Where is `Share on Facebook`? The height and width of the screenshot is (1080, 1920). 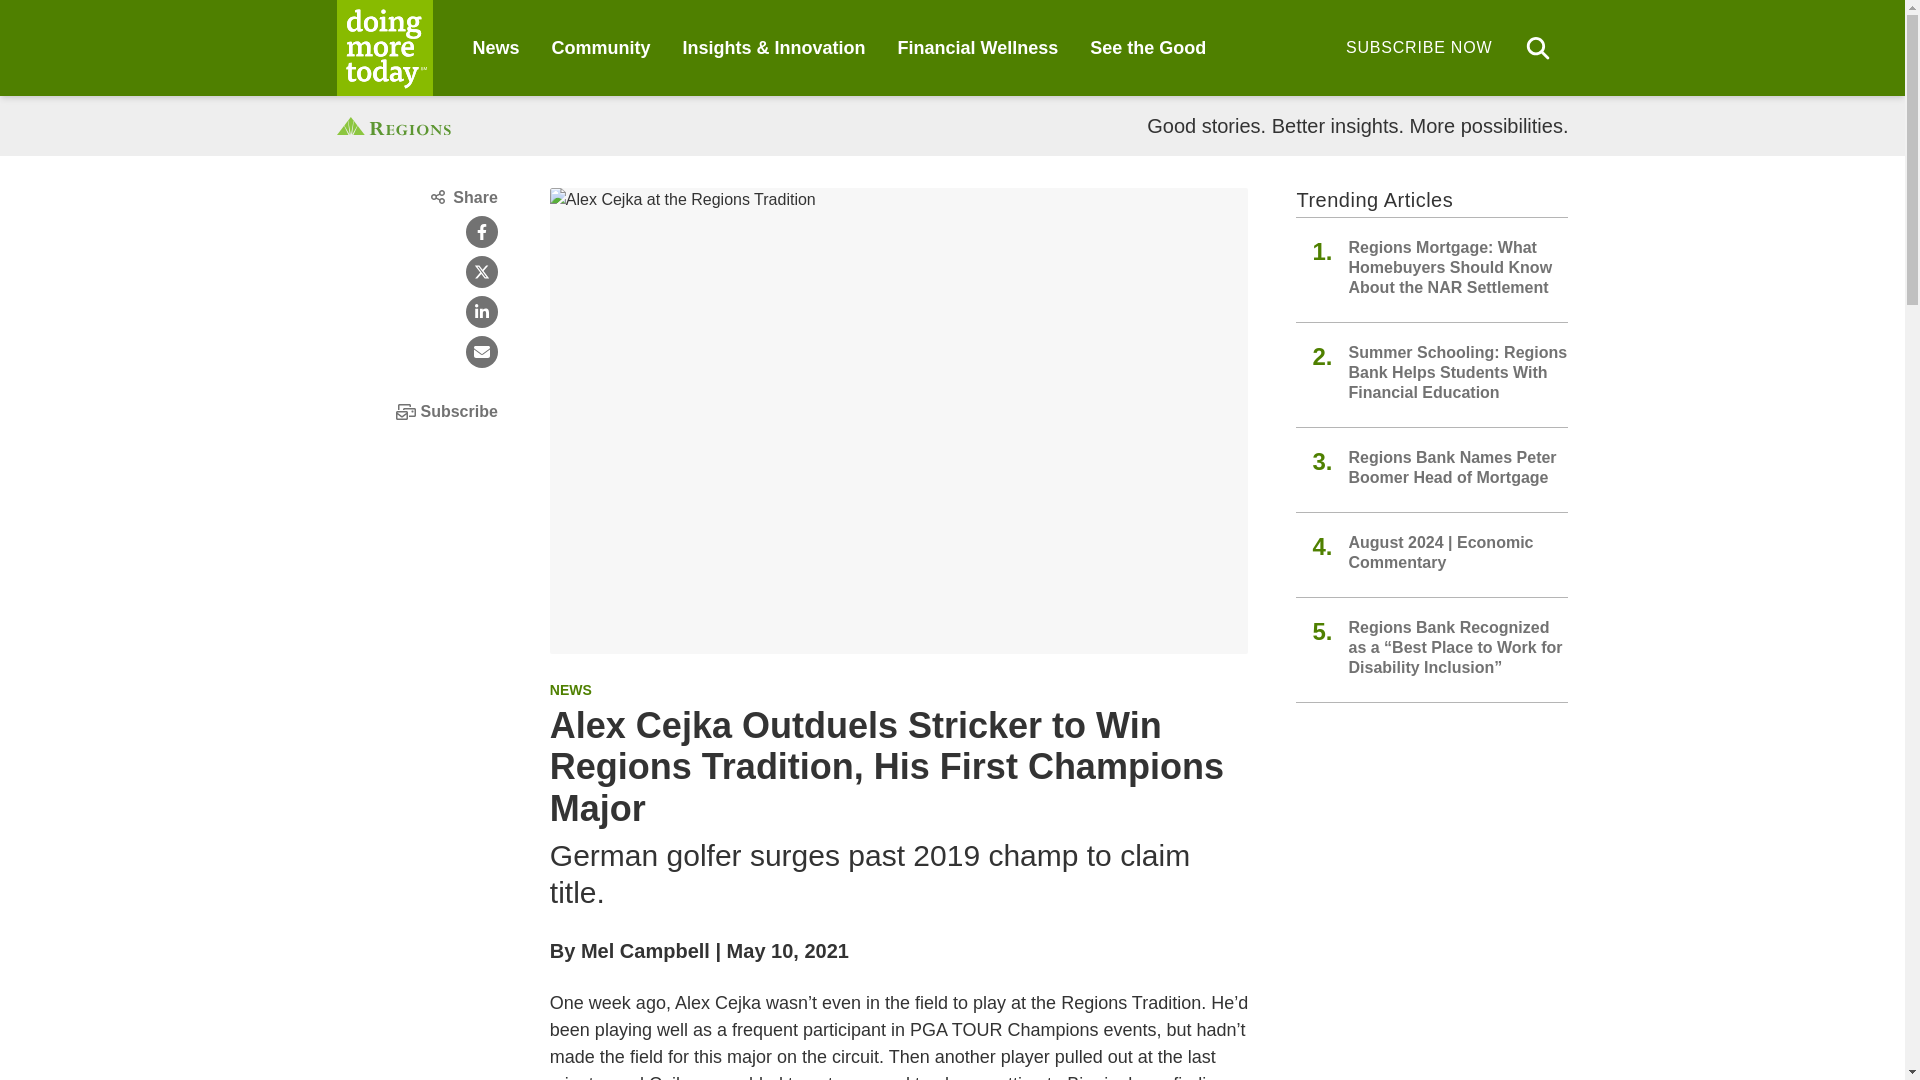
Share on Facebook is located at coordinates (482, 232).